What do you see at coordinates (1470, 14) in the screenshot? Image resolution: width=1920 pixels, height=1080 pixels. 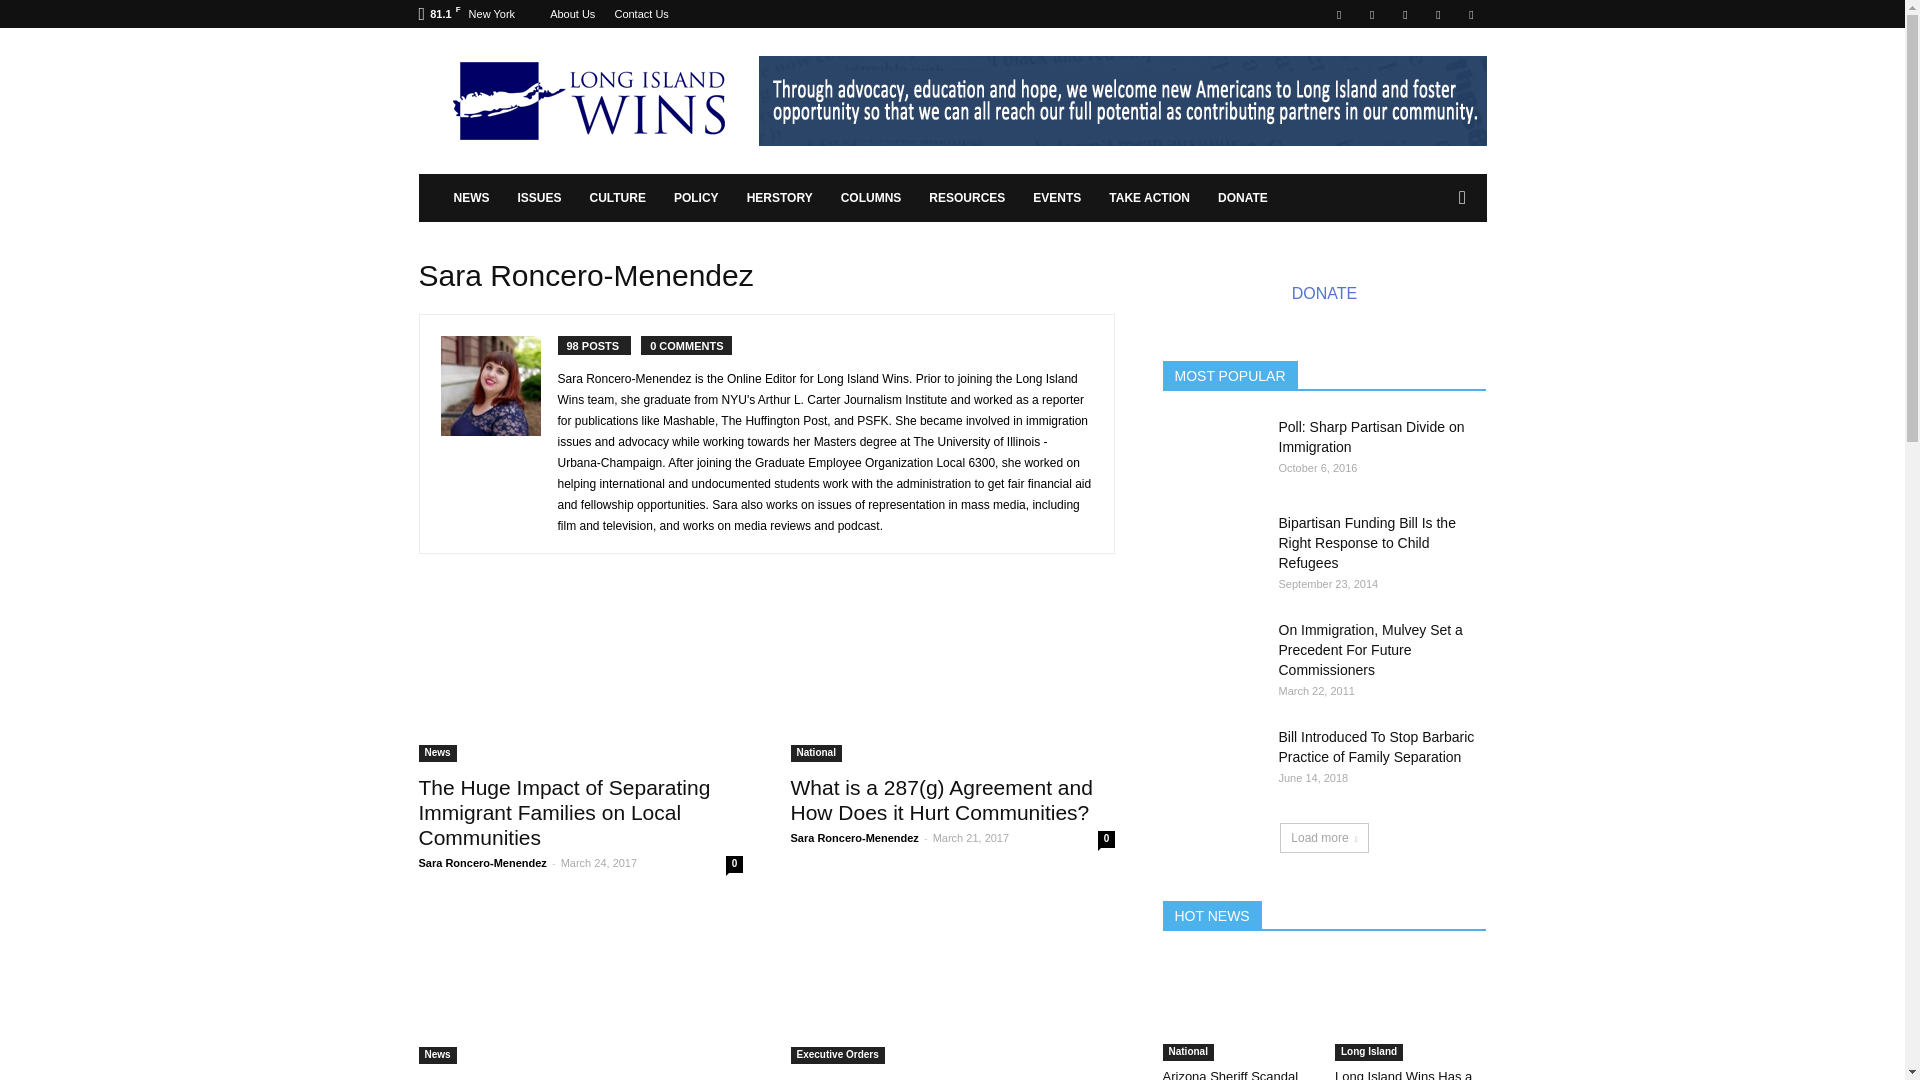 I see `Youtube` at bounding box center [1470, 14].